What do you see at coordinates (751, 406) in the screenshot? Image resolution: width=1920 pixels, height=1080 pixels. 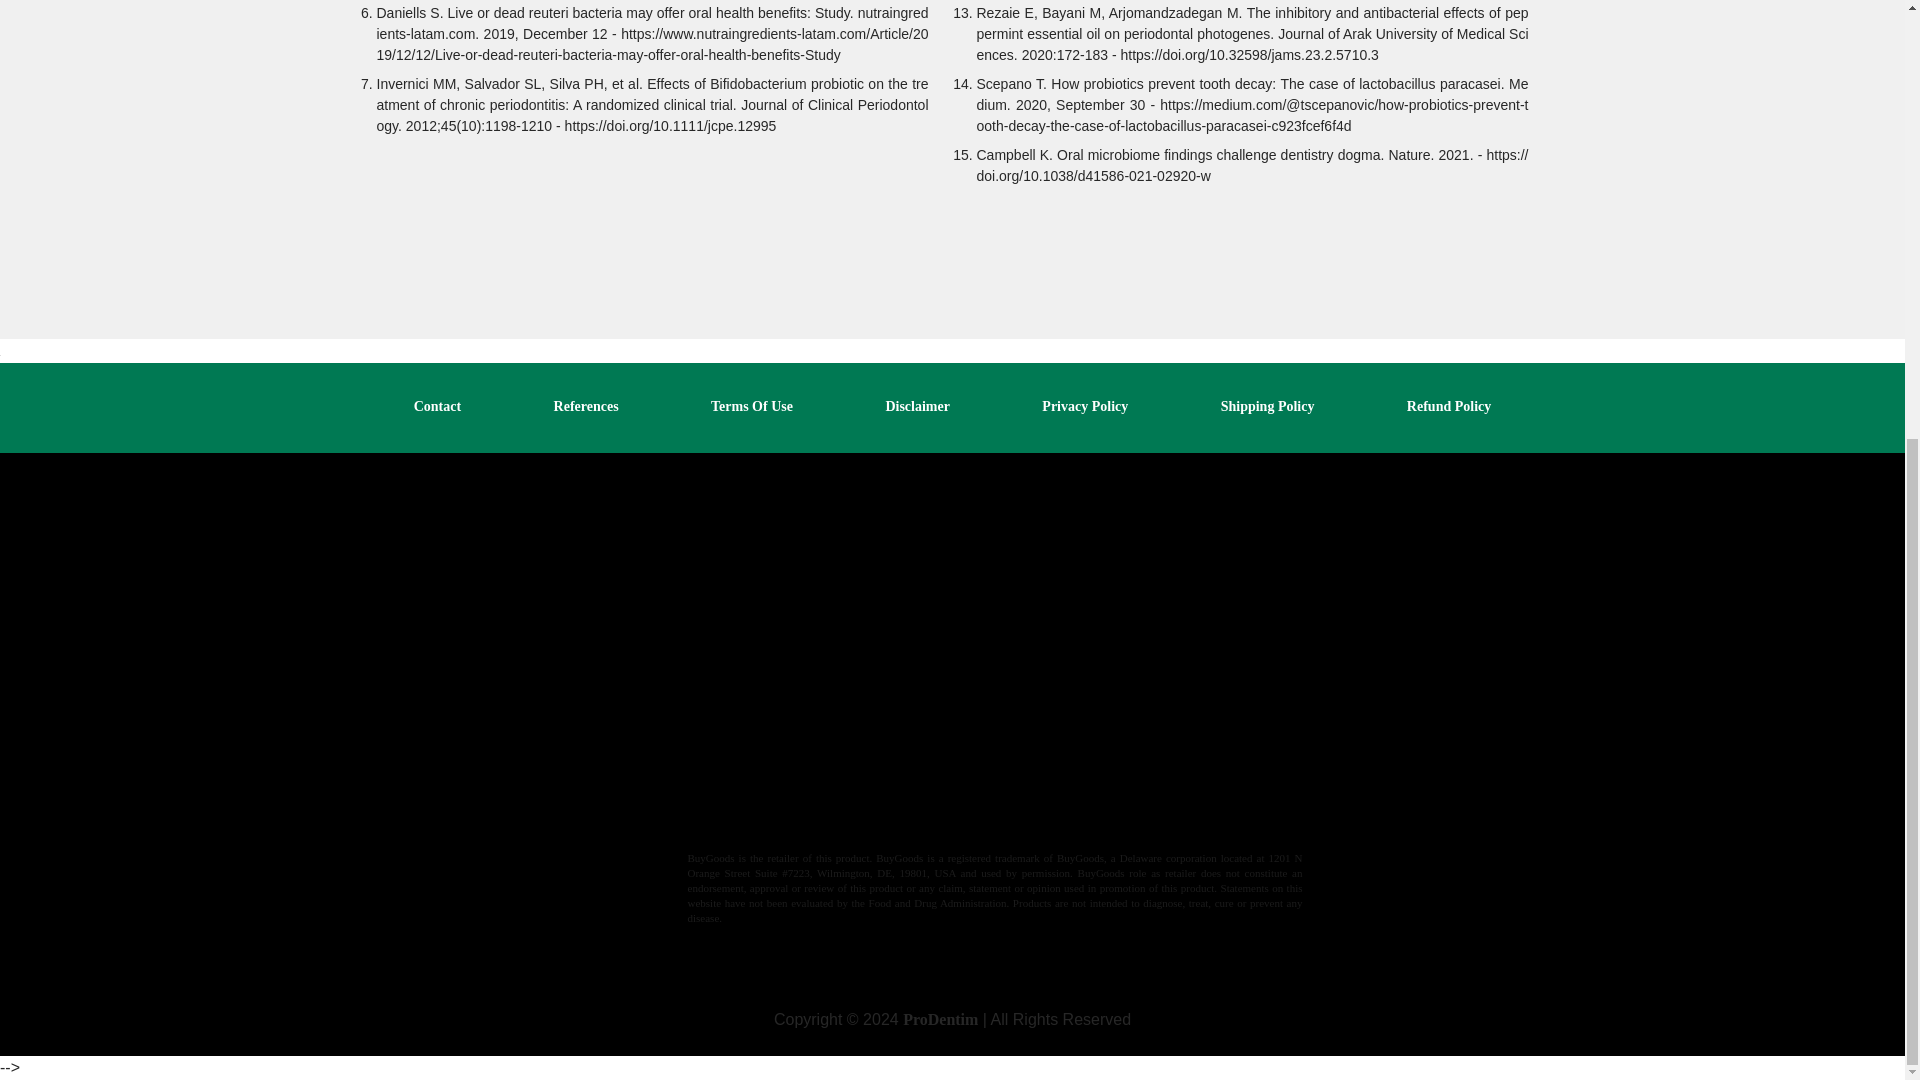 I see `Terms Of Use` at bounding box center [751, 406].